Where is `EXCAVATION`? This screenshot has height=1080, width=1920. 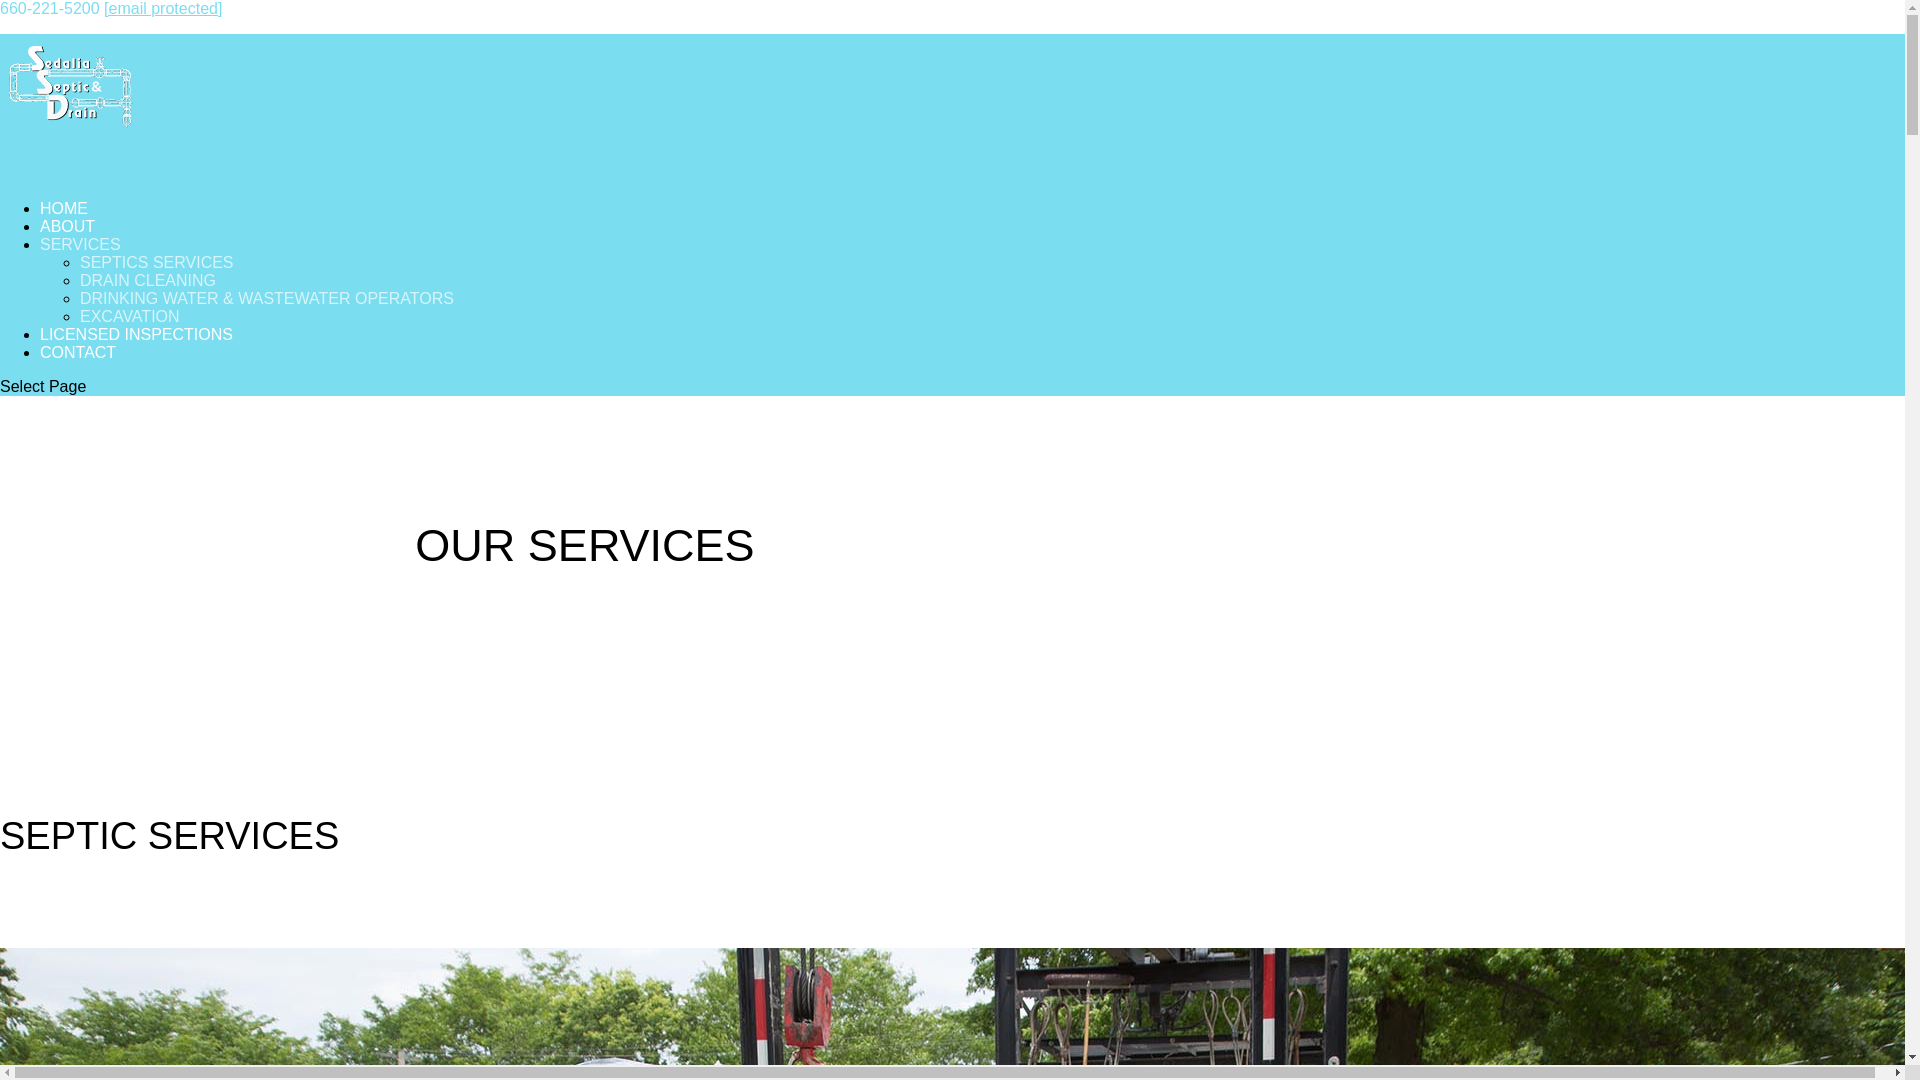 EXCAVATION is located at coordinates (130, 316).